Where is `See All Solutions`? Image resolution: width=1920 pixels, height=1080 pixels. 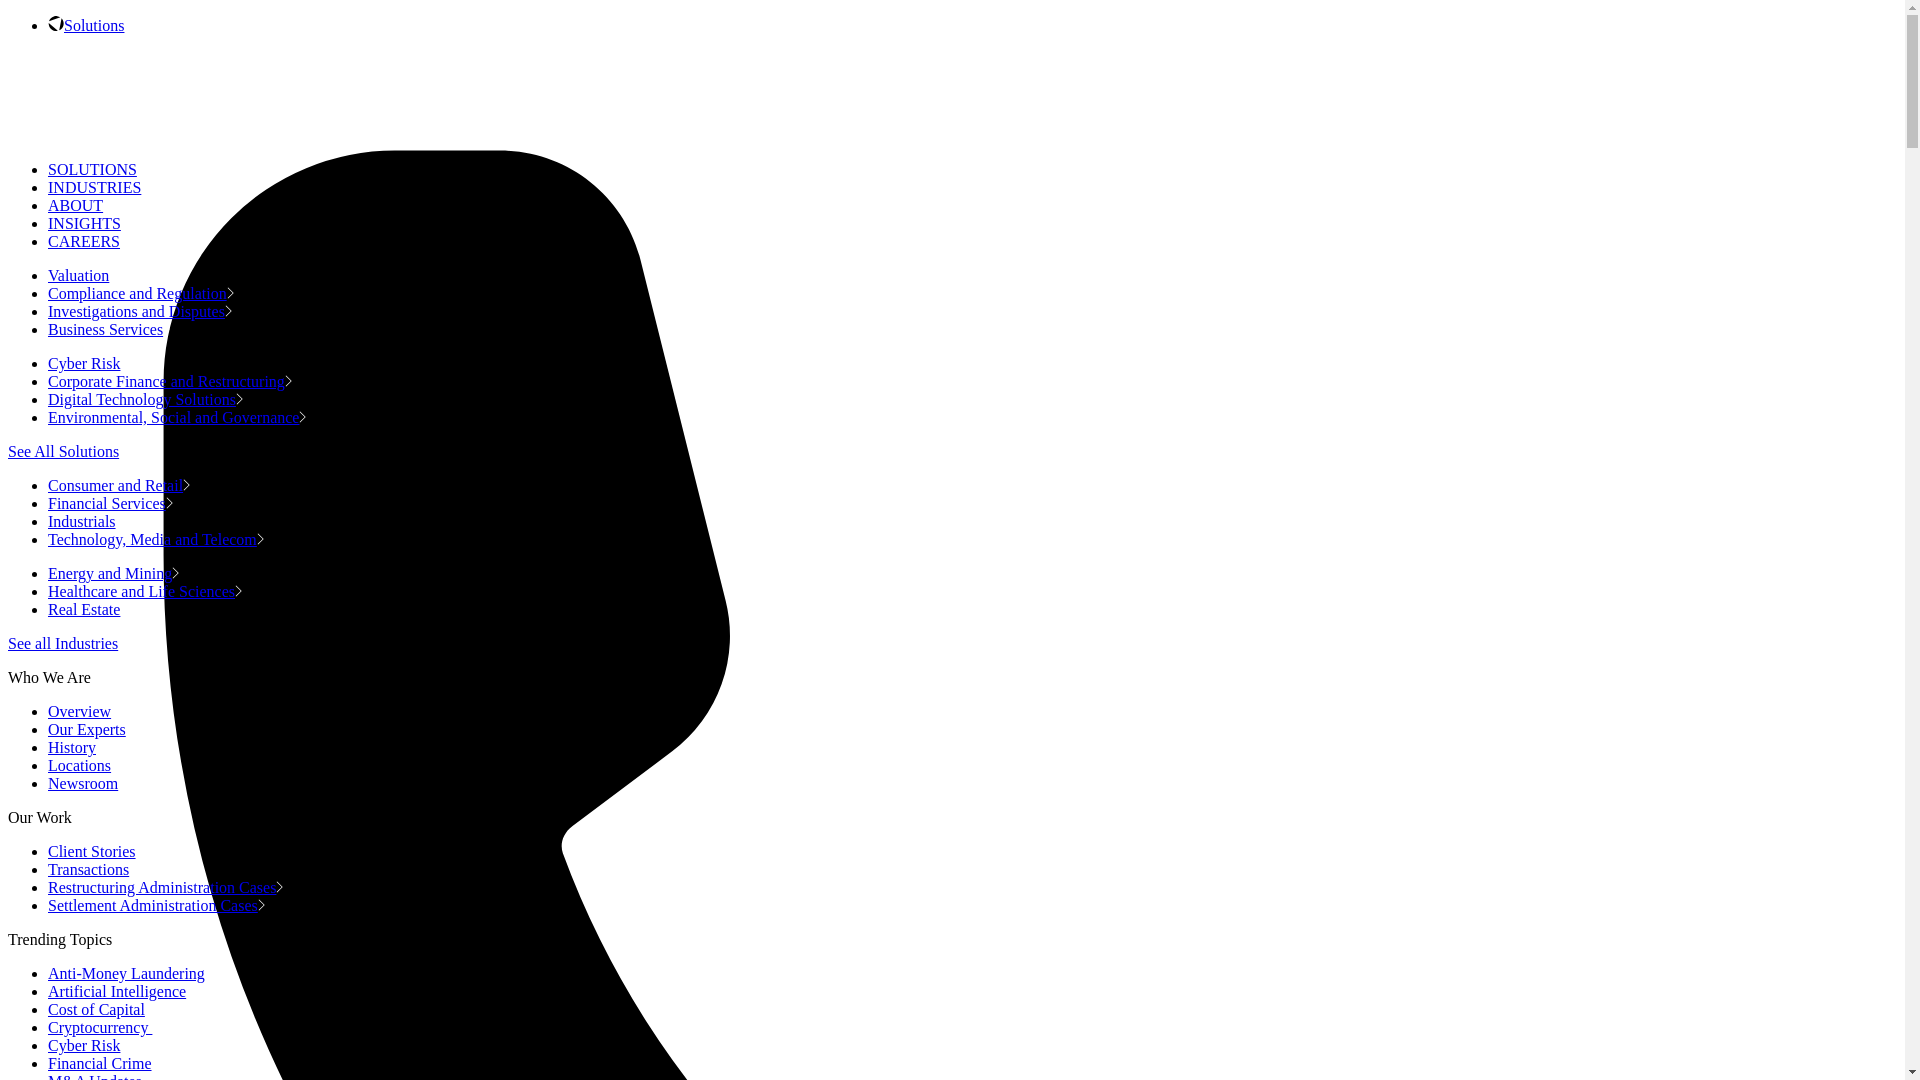
See All Solutions is located at coordinates (63, 451).